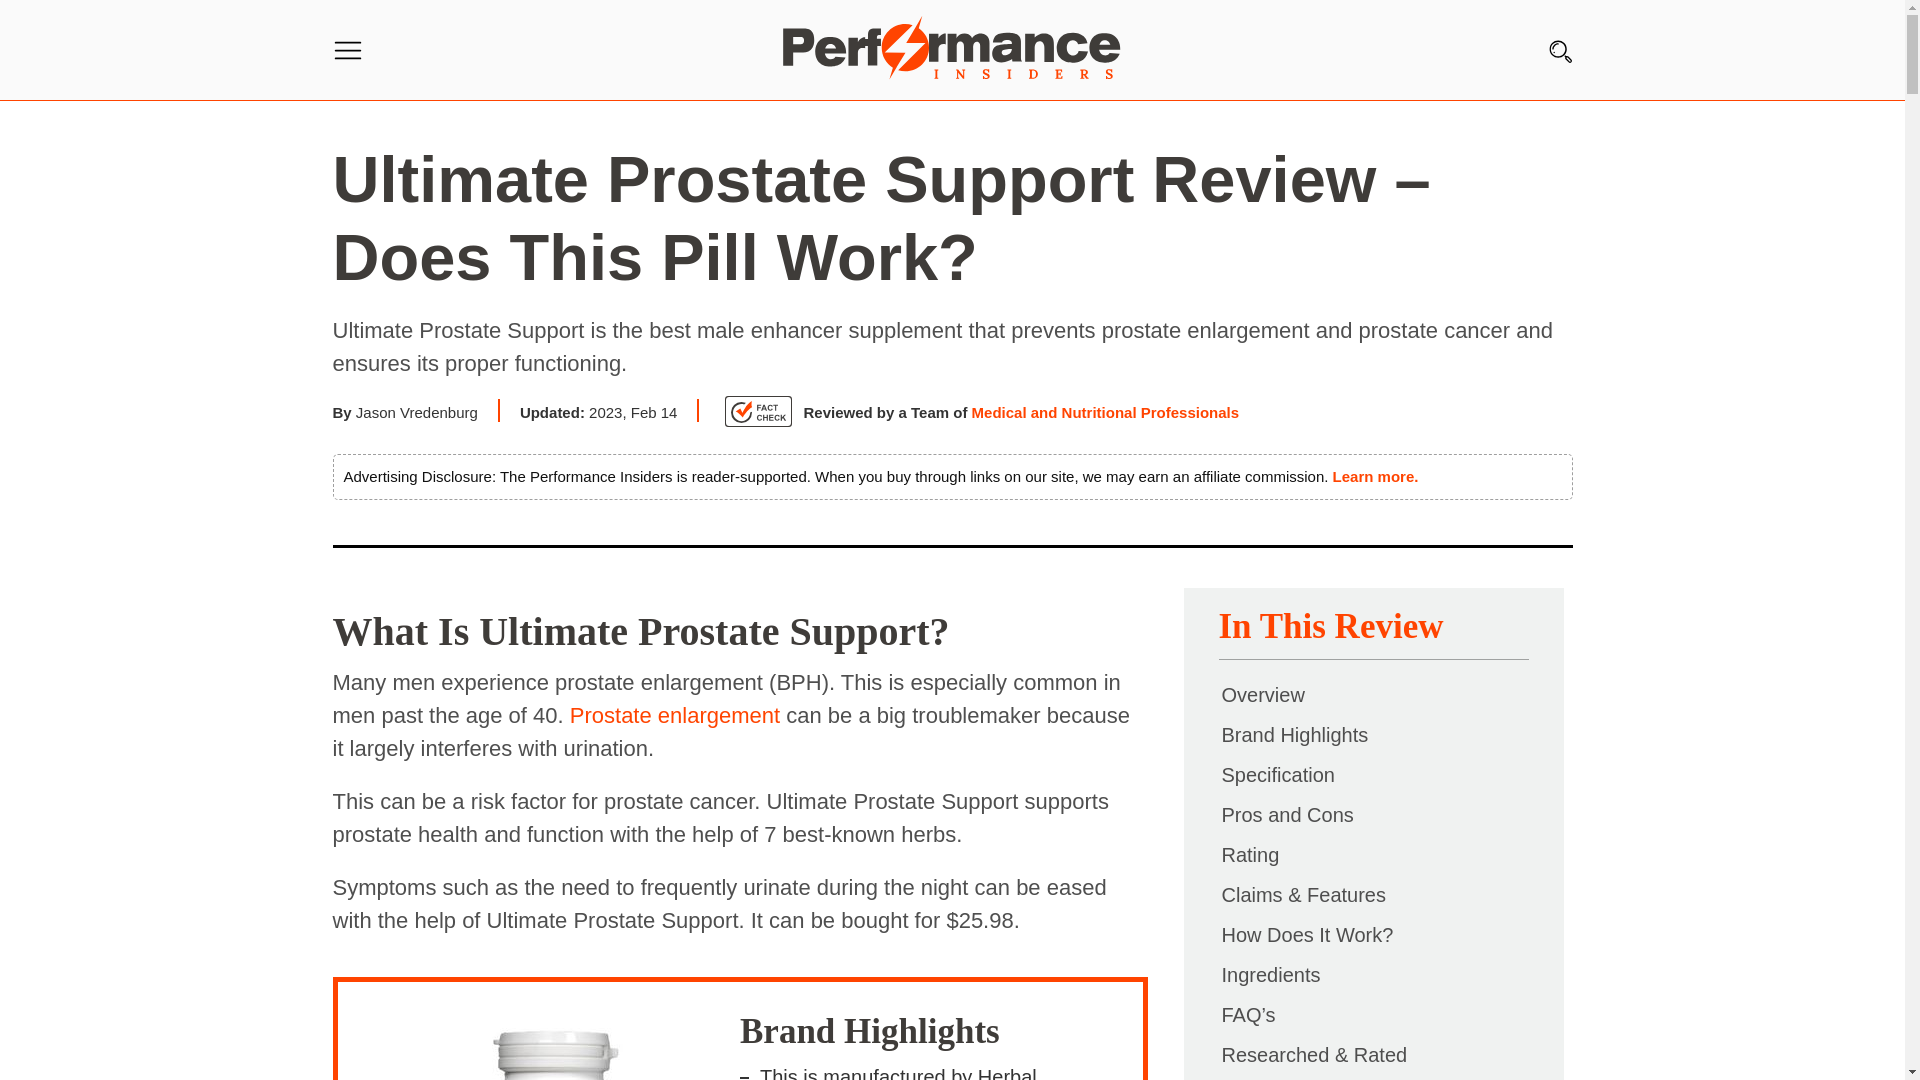 This screenshot has width=1920, height=1080. What do you see at coordinates (1250, 854) in the screenshot?
I see `Rating` at bounding box center [1250, 854].